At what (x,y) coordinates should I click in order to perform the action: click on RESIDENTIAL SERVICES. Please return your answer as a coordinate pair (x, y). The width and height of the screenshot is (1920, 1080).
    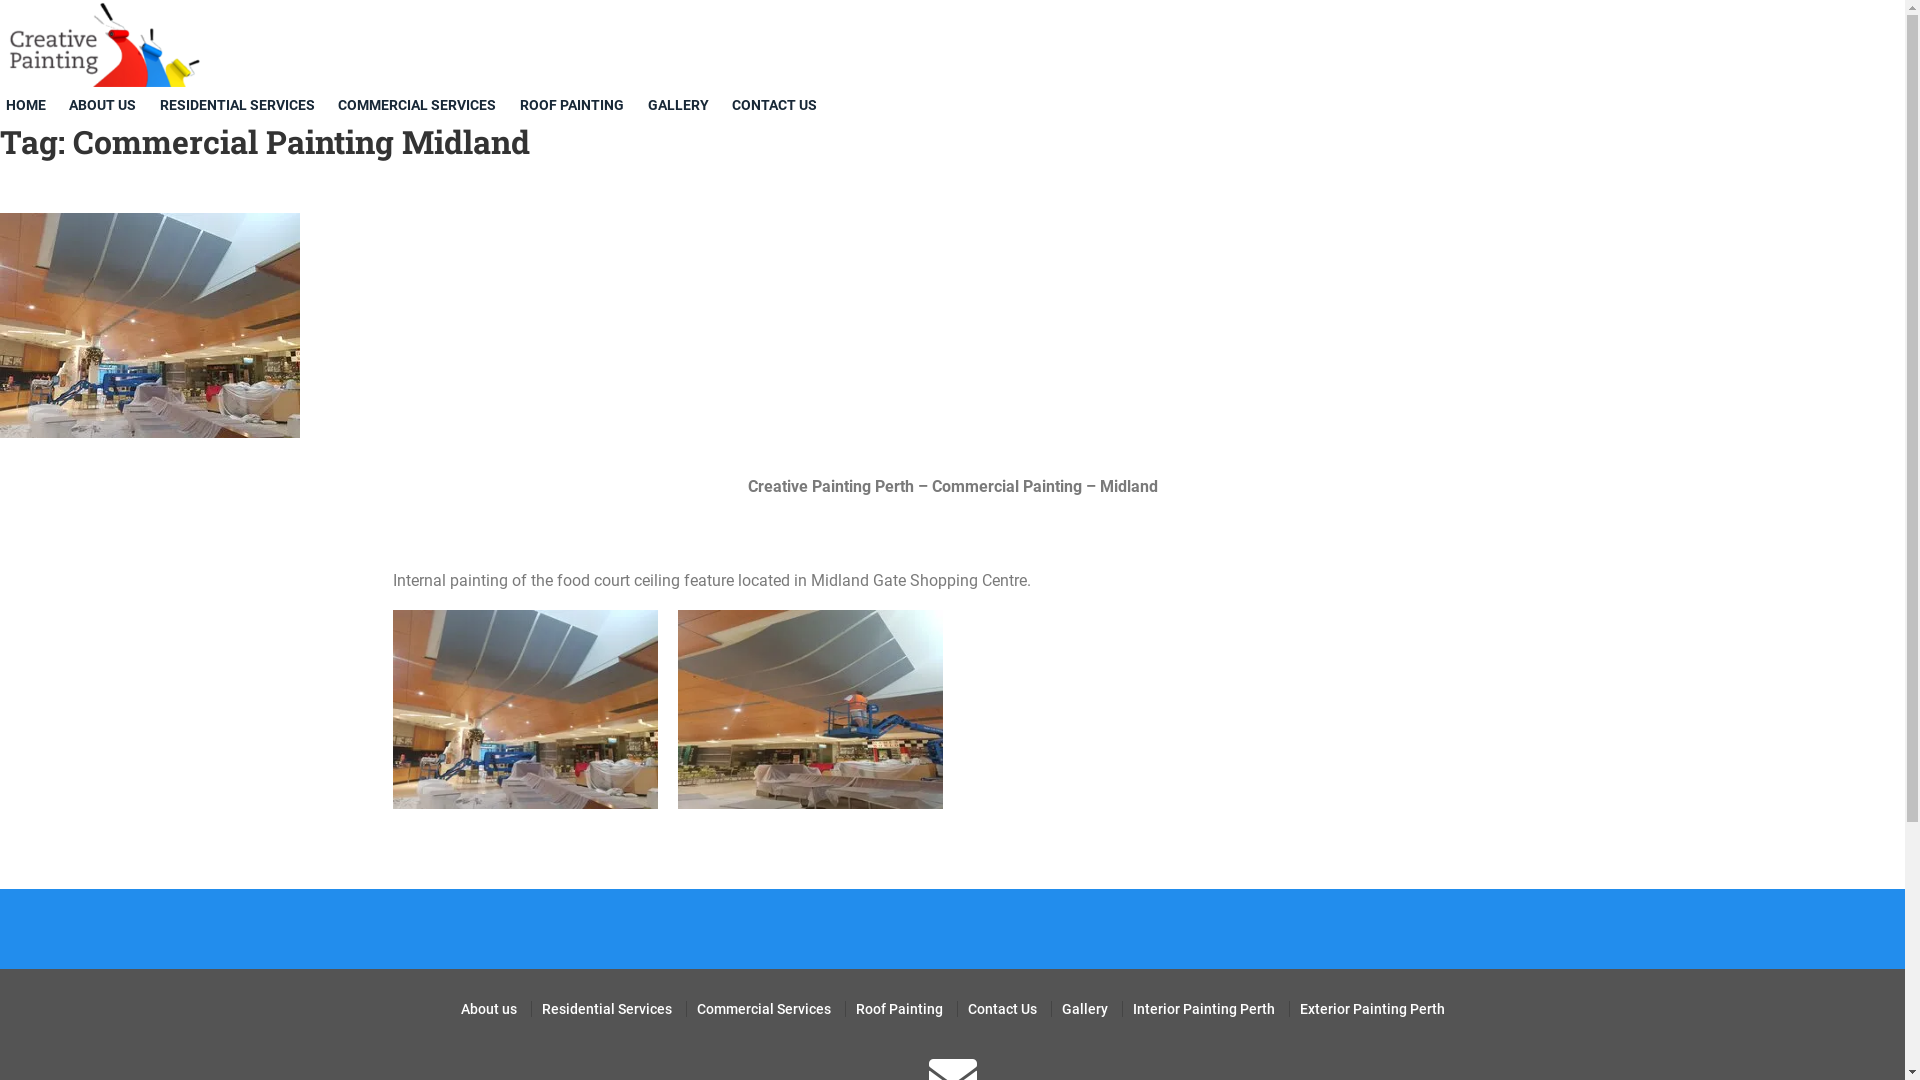
    Looking at the image, I should click on (242, 106).